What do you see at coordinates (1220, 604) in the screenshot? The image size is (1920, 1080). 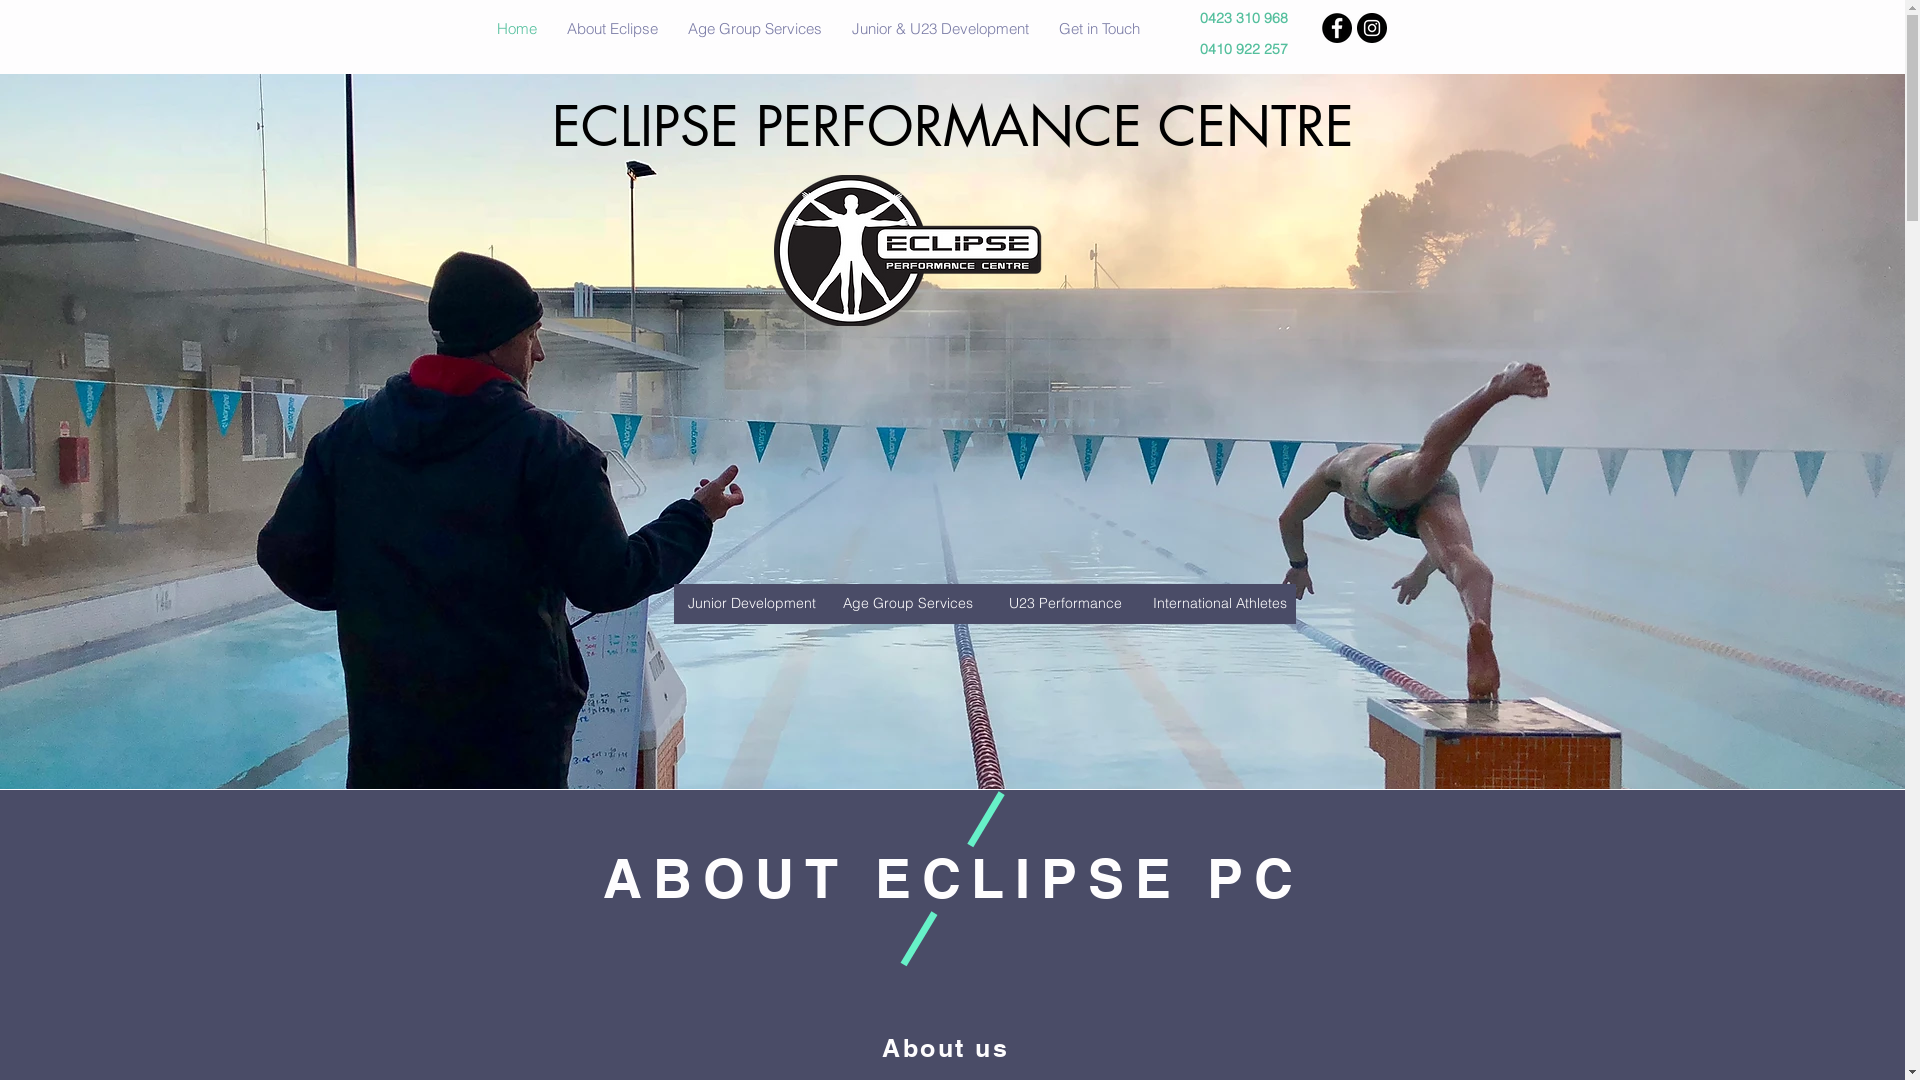 I see `International Athletes` at bounding box center [1220, 604].